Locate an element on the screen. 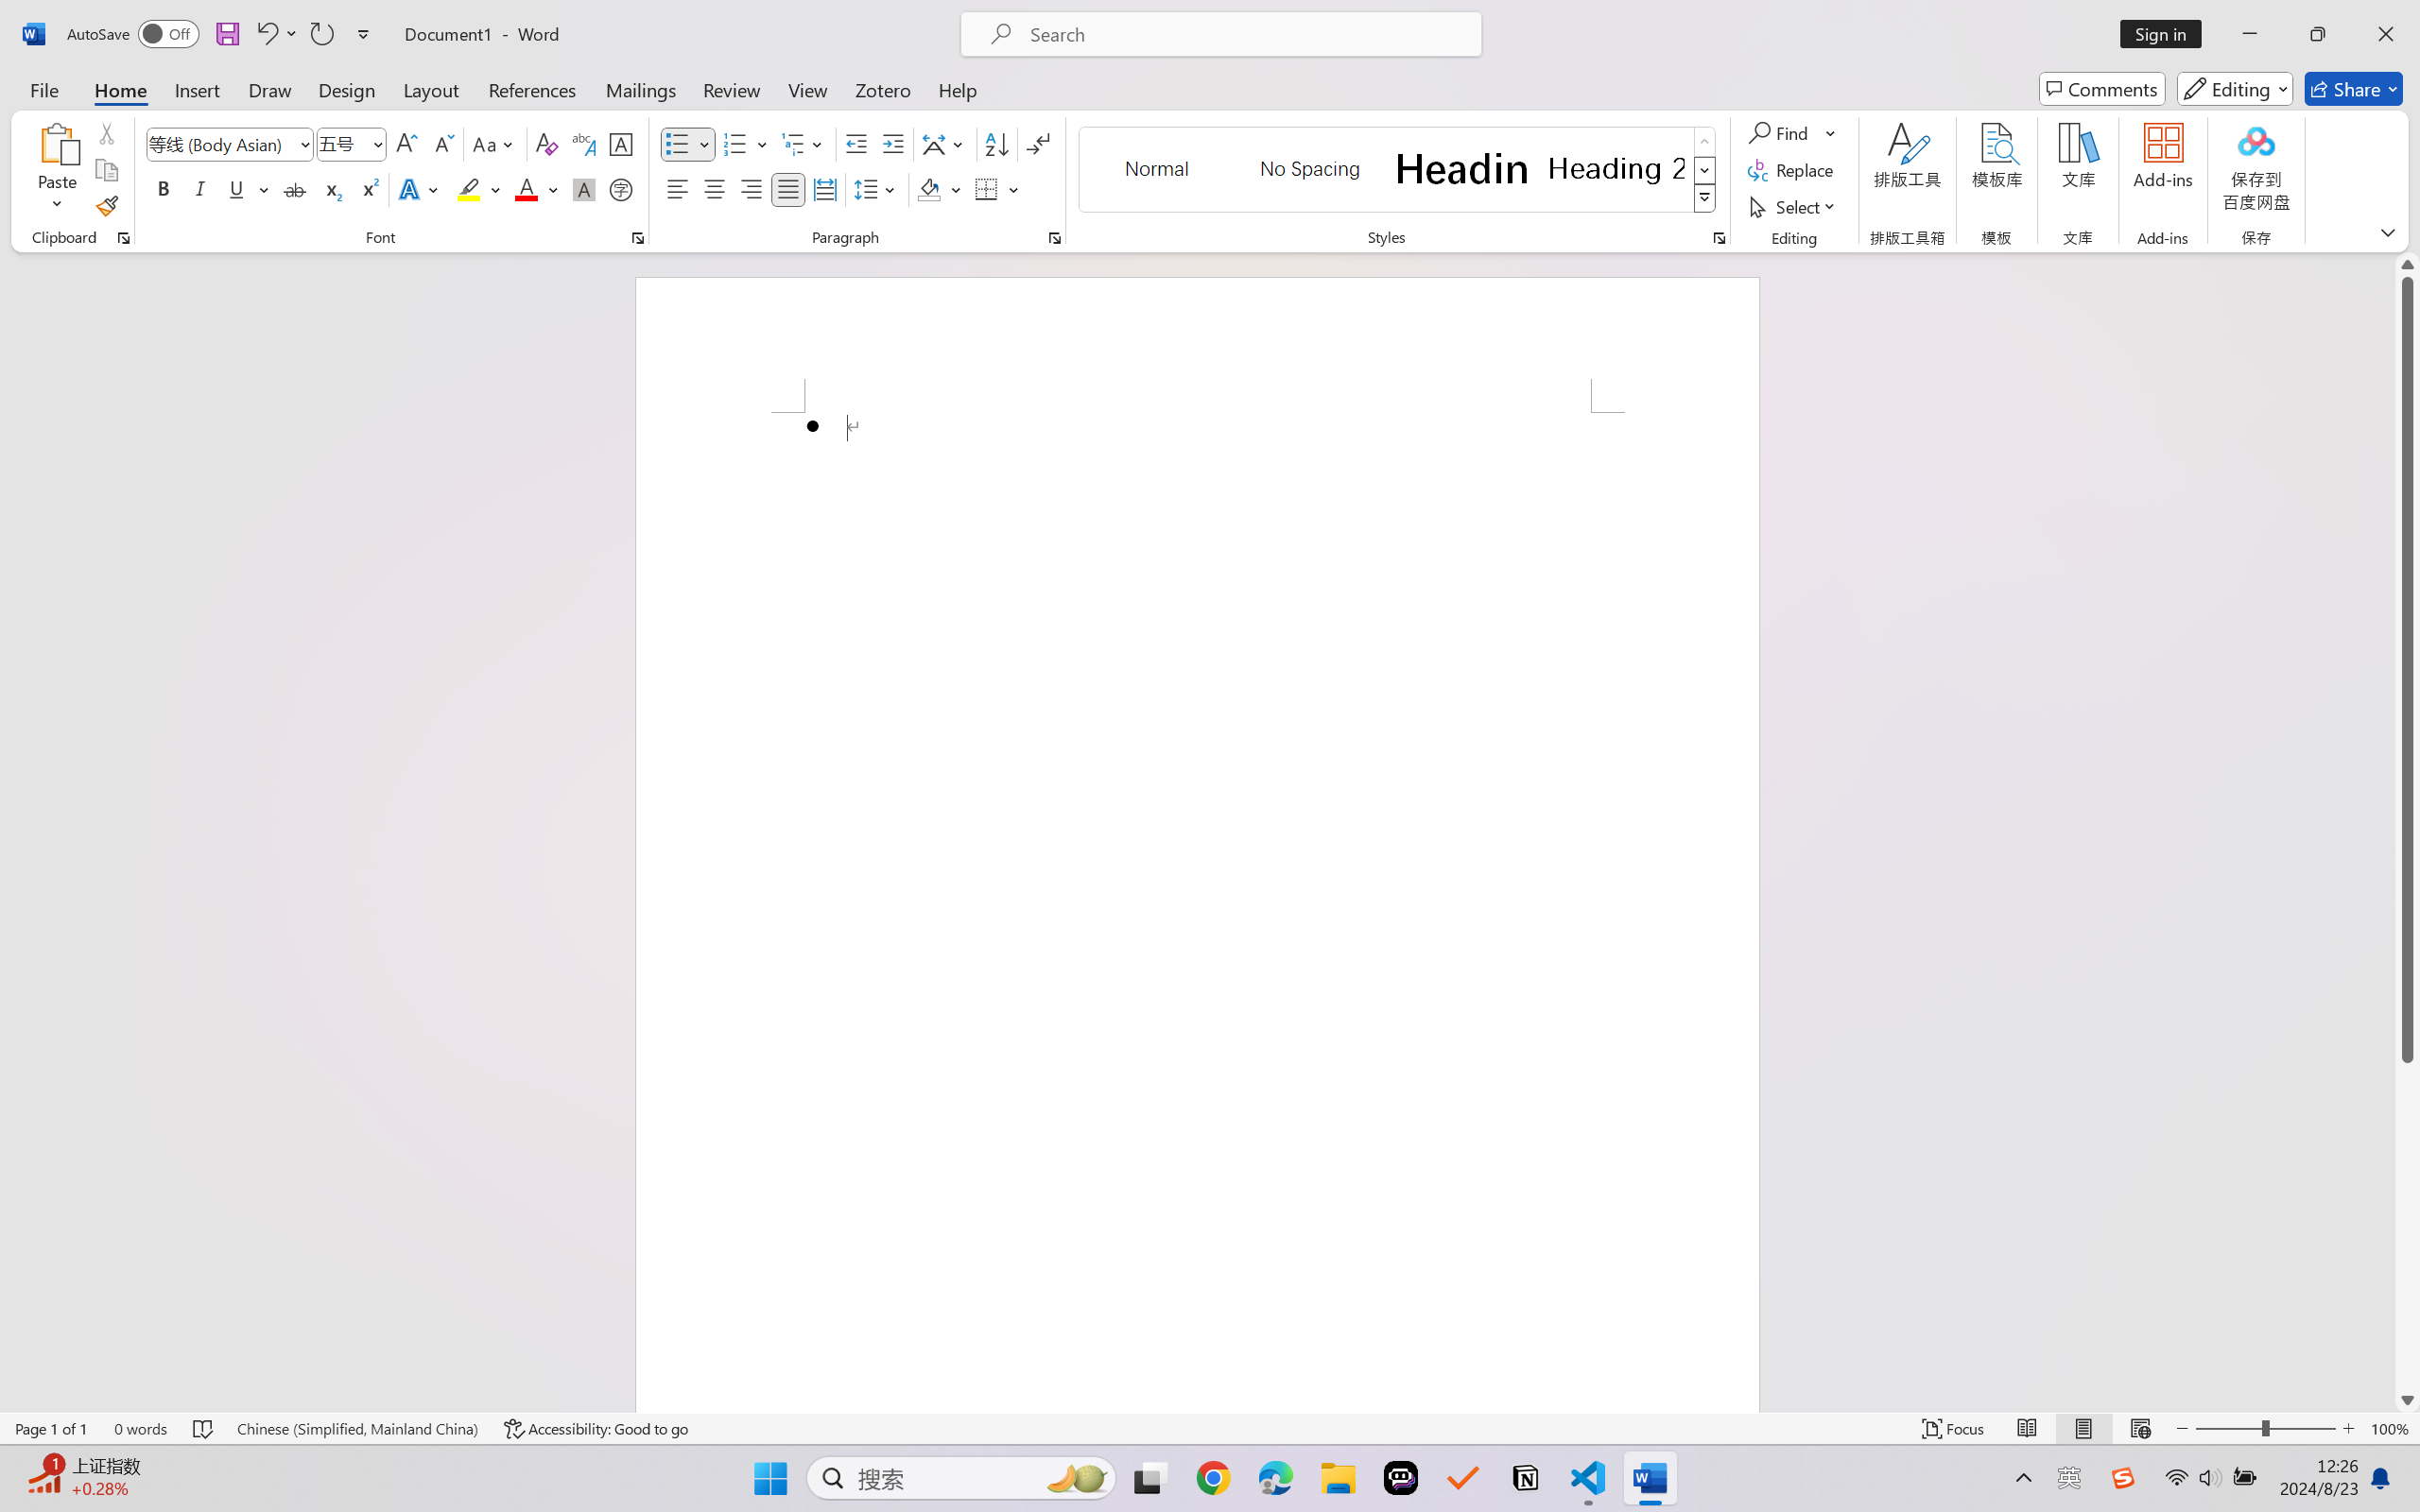 This screenshot has height=1512, width=2420. Afrikaans is located at coordinates (756, 255).